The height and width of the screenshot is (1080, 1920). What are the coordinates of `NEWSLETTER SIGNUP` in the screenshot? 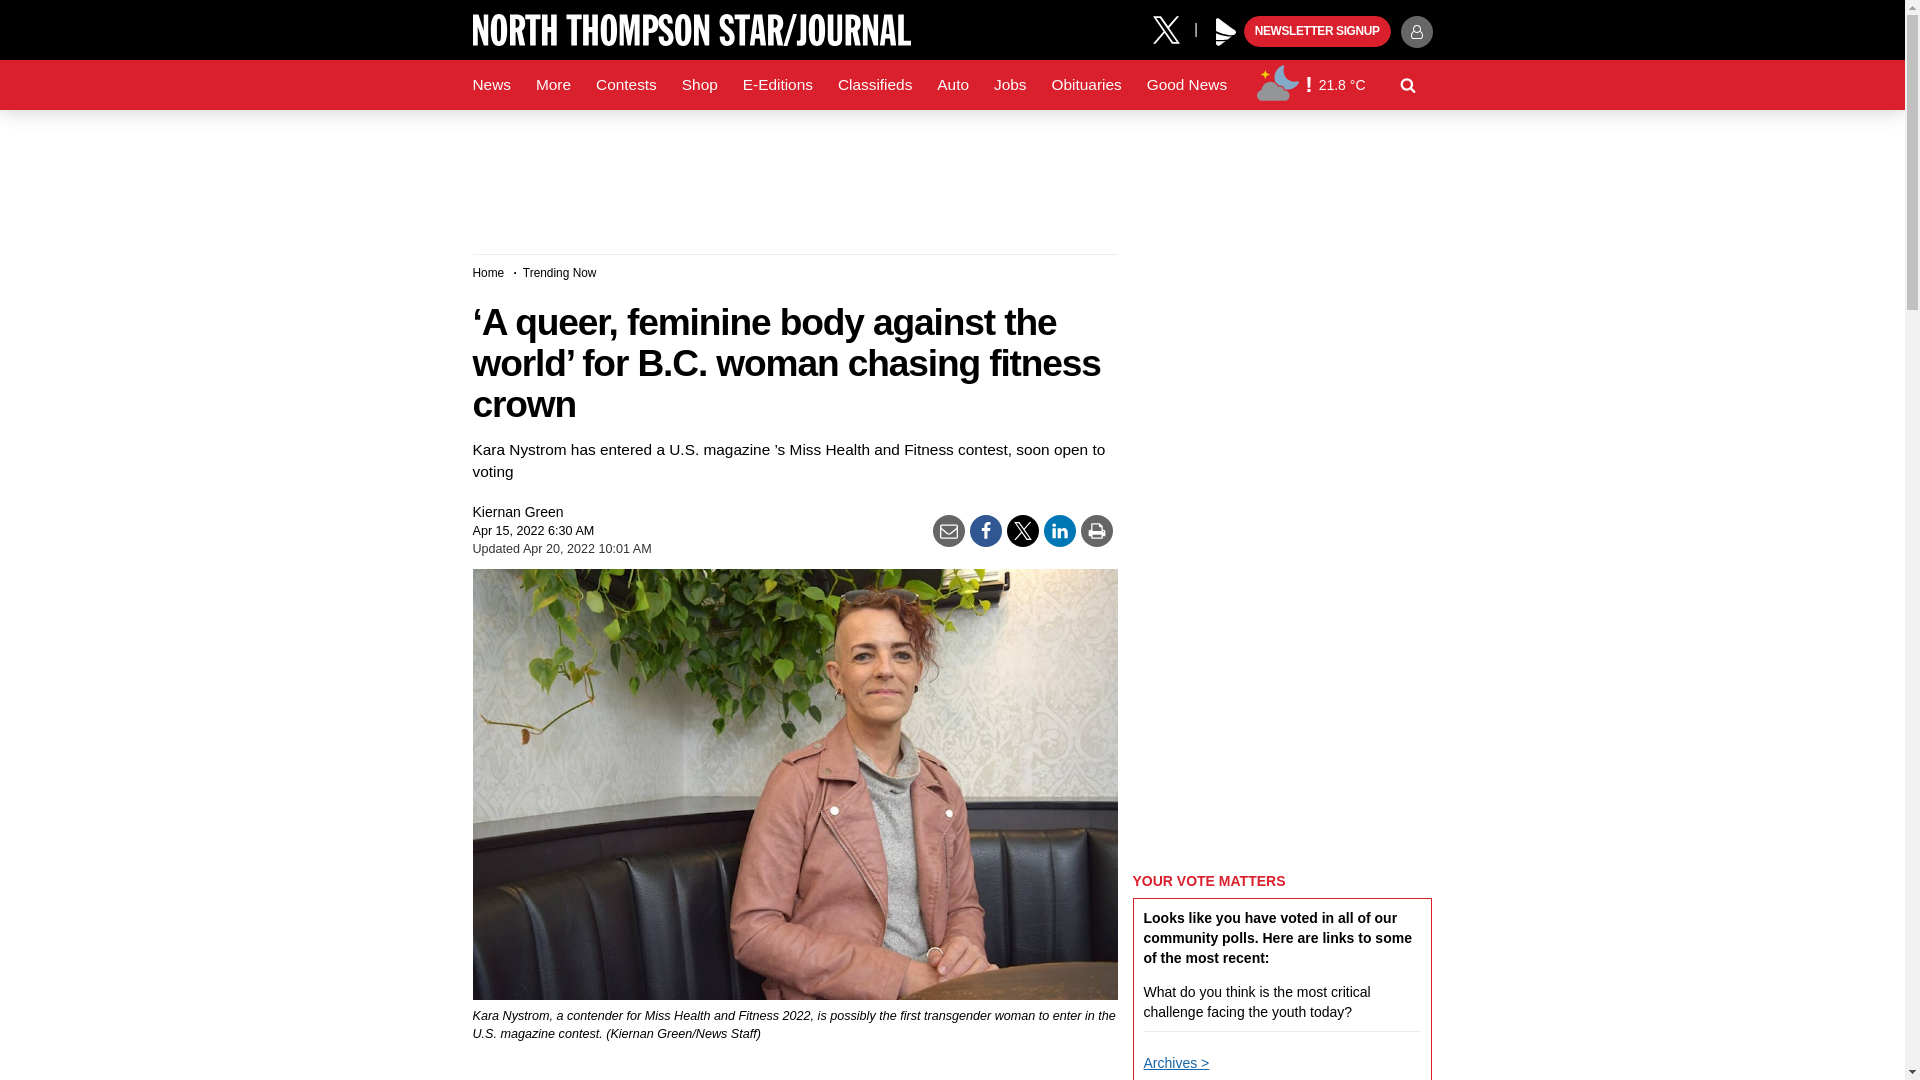 It's located at (1317, 32).